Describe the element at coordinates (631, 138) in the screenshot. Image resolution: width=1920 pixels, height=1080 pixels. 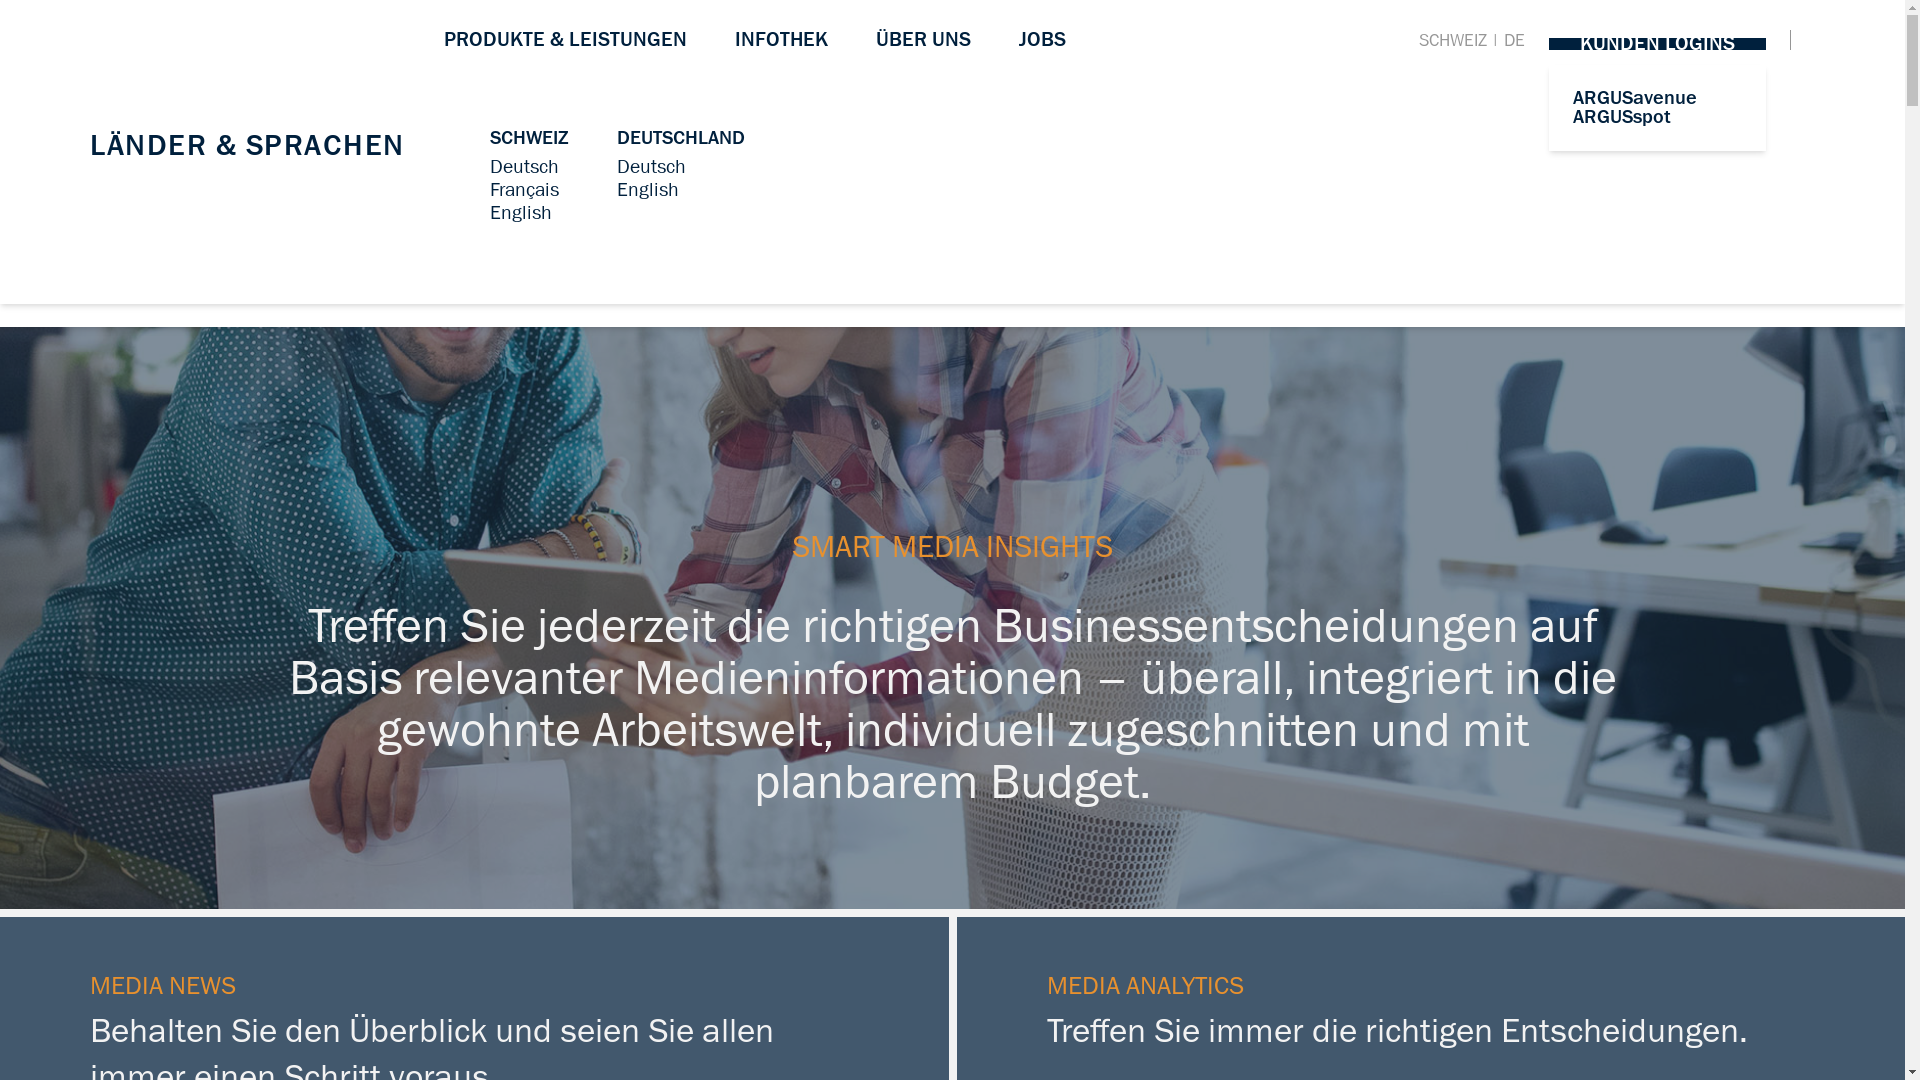
I see `Case studies` at that location.